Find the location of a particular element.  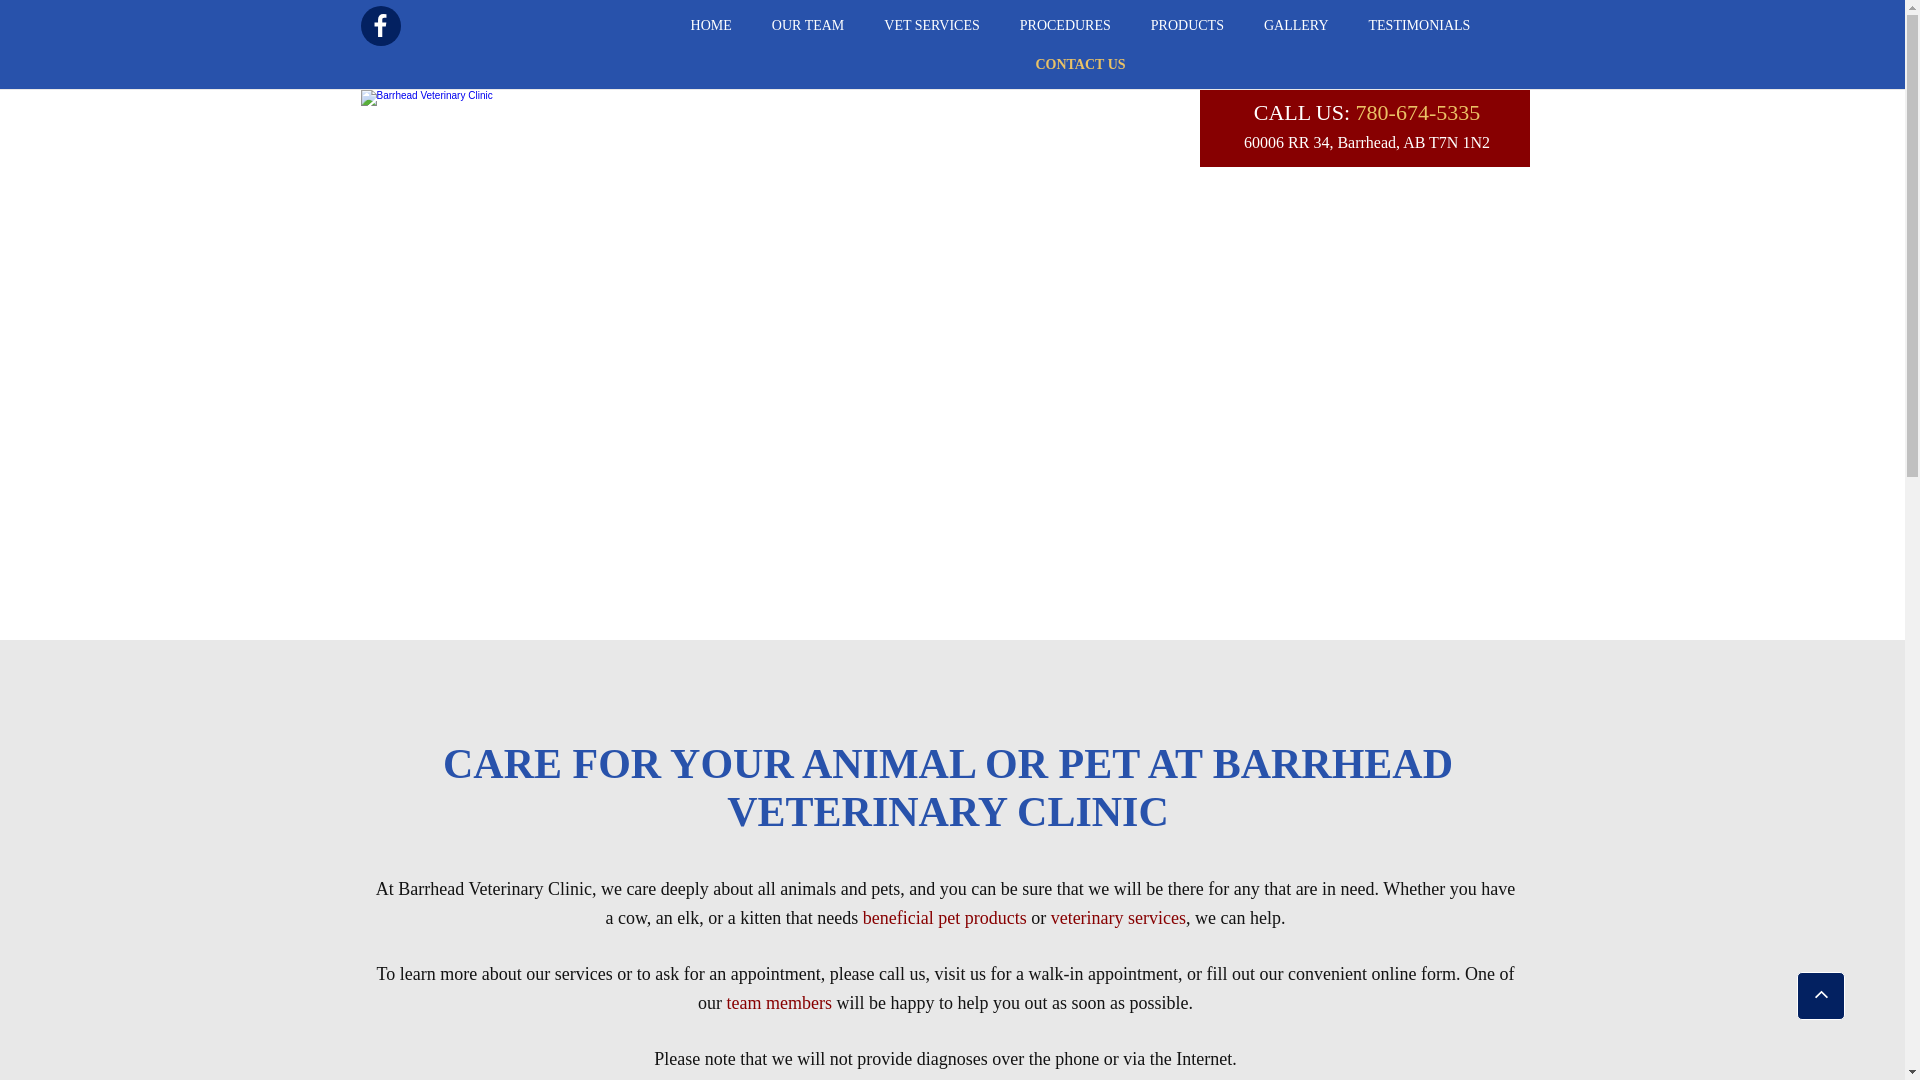

beneficial pet products is located at coordinates (945, 920).